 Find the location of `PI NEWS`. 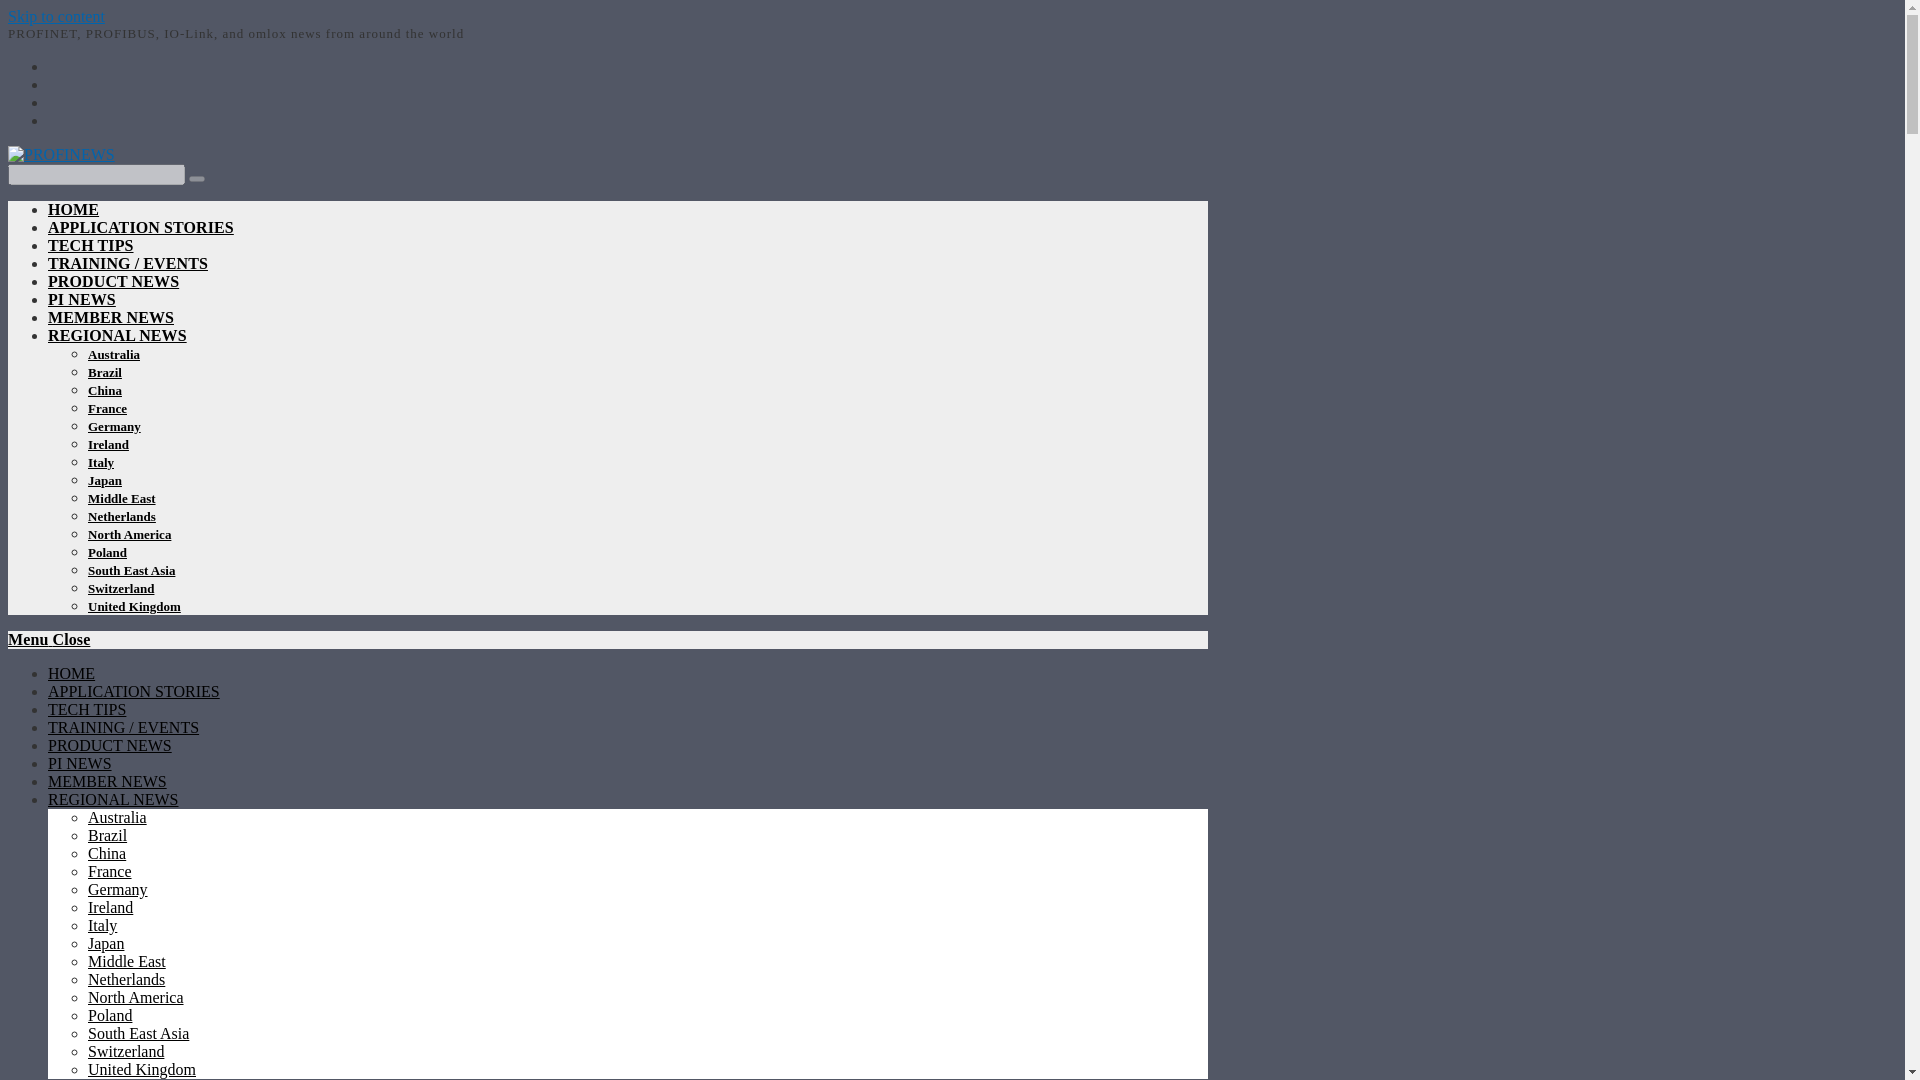

PI NEWS is located at coordinates (80, 763).